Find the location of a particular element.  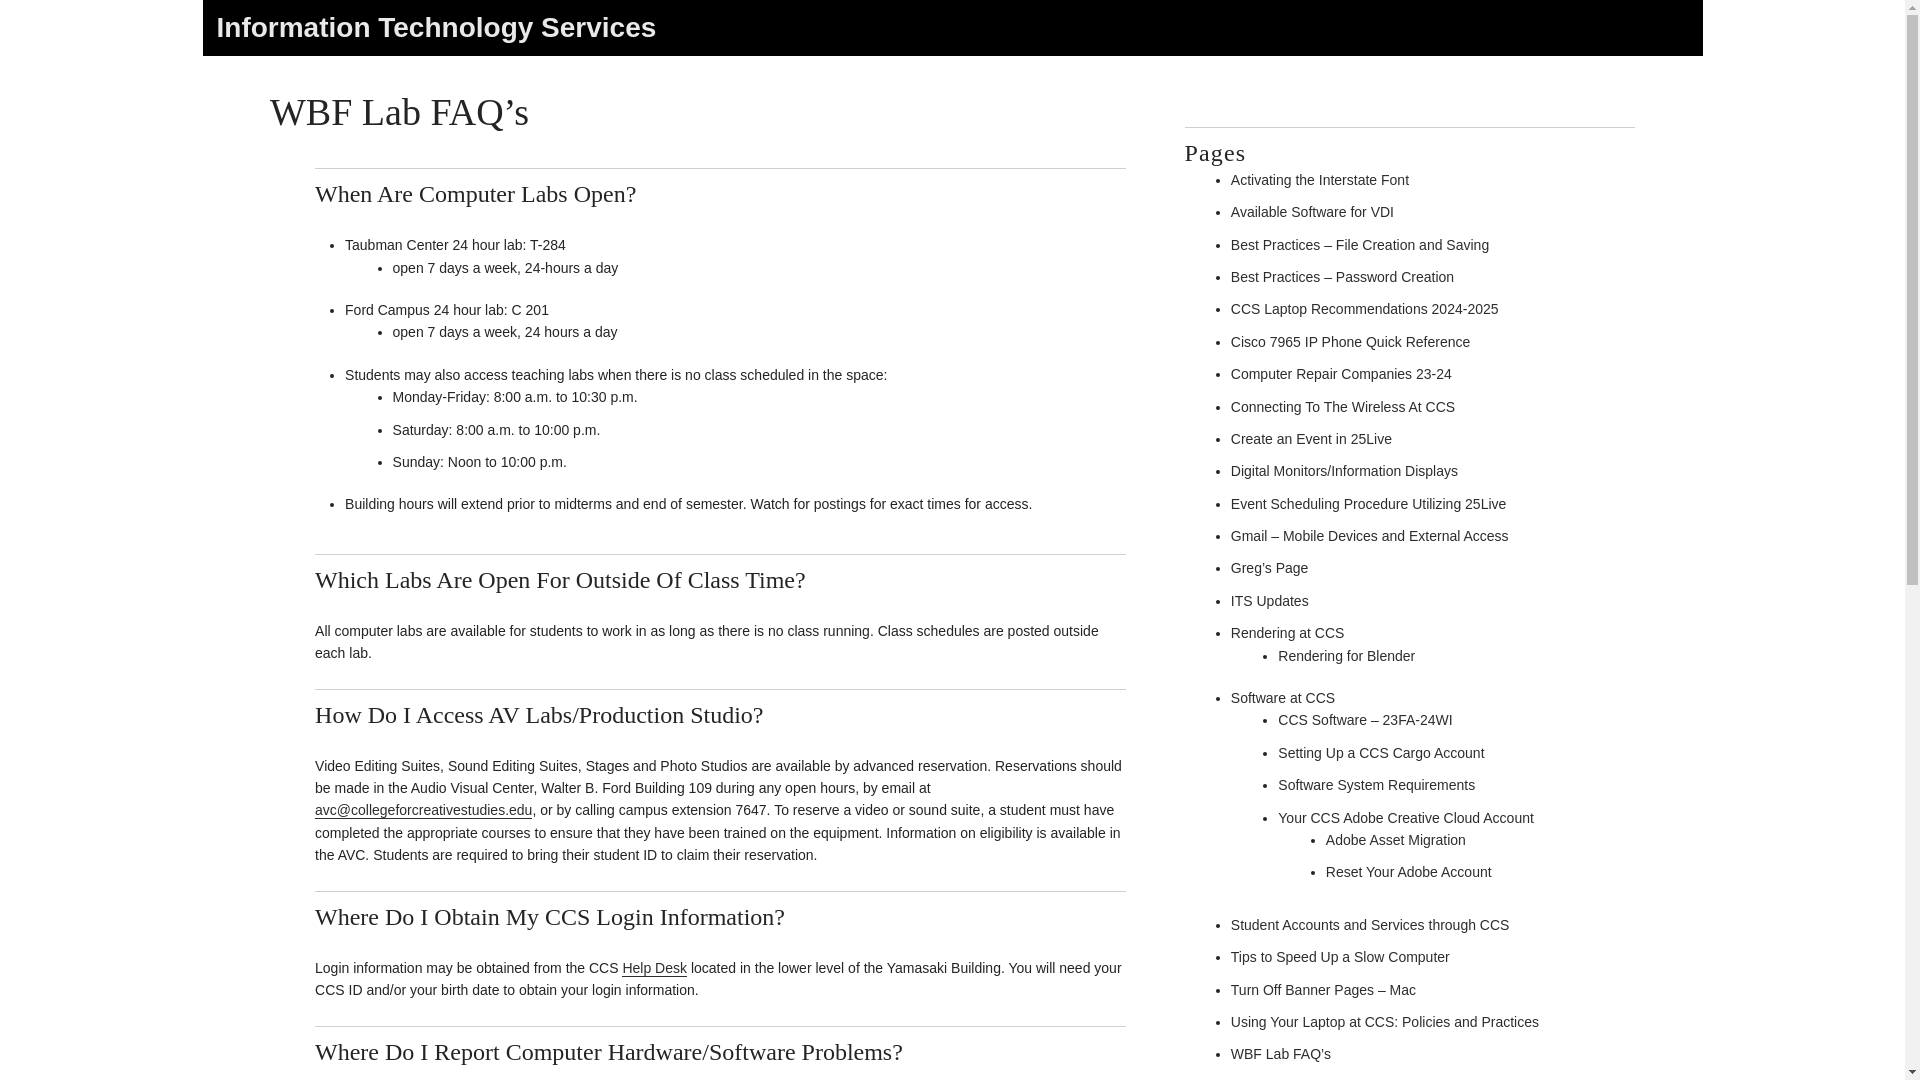

Rendering at CCS is located at coordinates (1288, 633).